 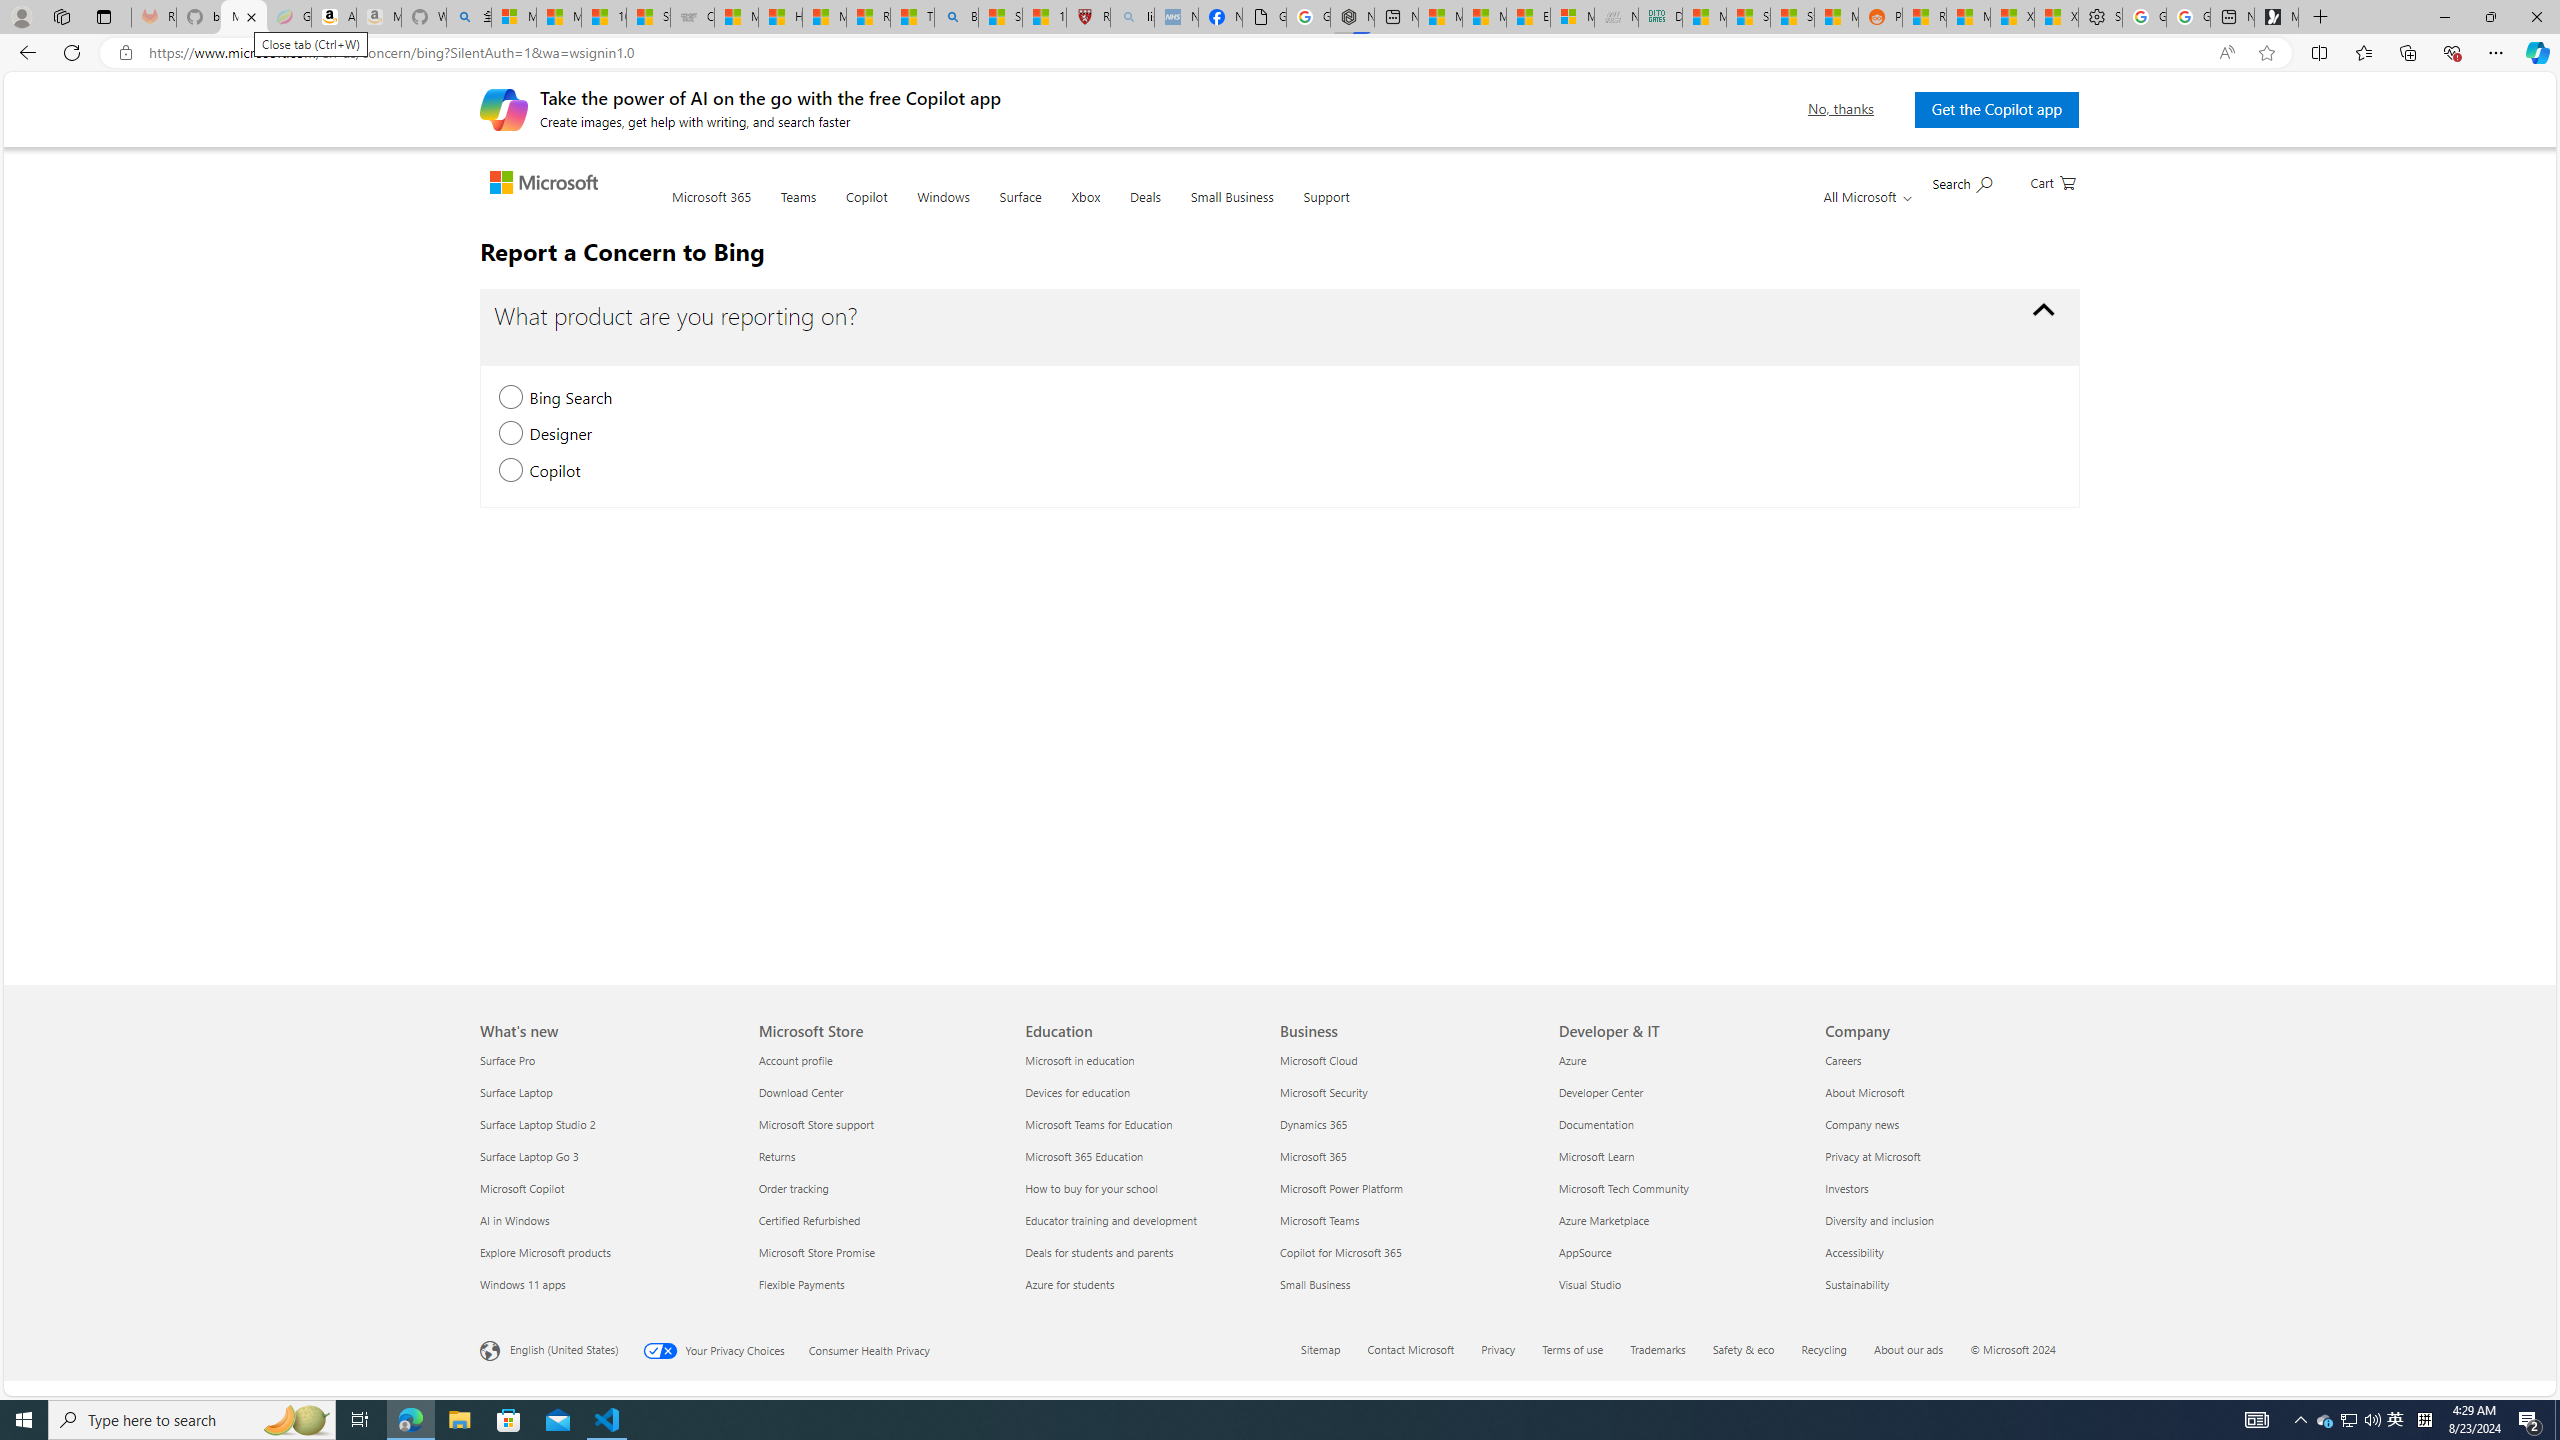 I want to click on Trademarks, so click(x=1658, y=1348).